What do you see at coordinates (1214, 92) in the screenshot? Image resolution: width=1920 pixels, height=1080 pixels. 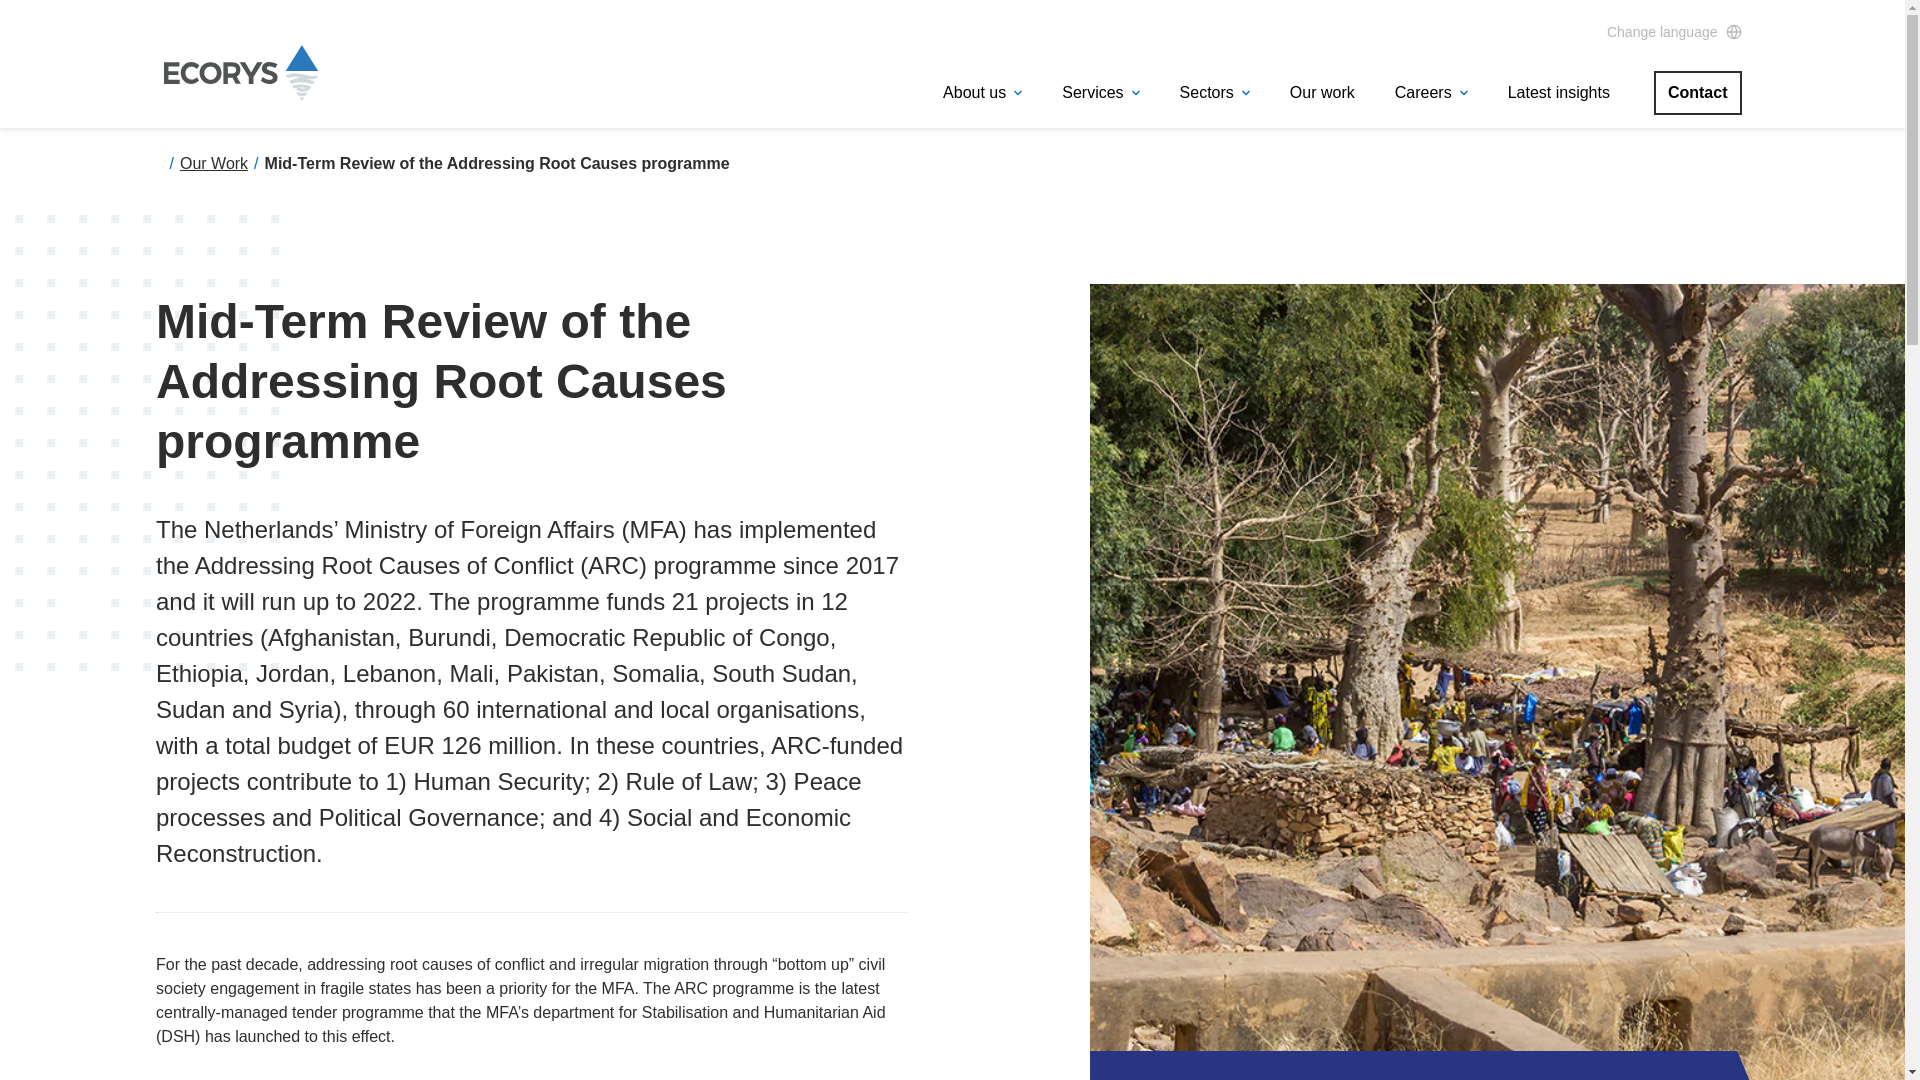 I see `Sectors` at bounding box center [1214, 92].